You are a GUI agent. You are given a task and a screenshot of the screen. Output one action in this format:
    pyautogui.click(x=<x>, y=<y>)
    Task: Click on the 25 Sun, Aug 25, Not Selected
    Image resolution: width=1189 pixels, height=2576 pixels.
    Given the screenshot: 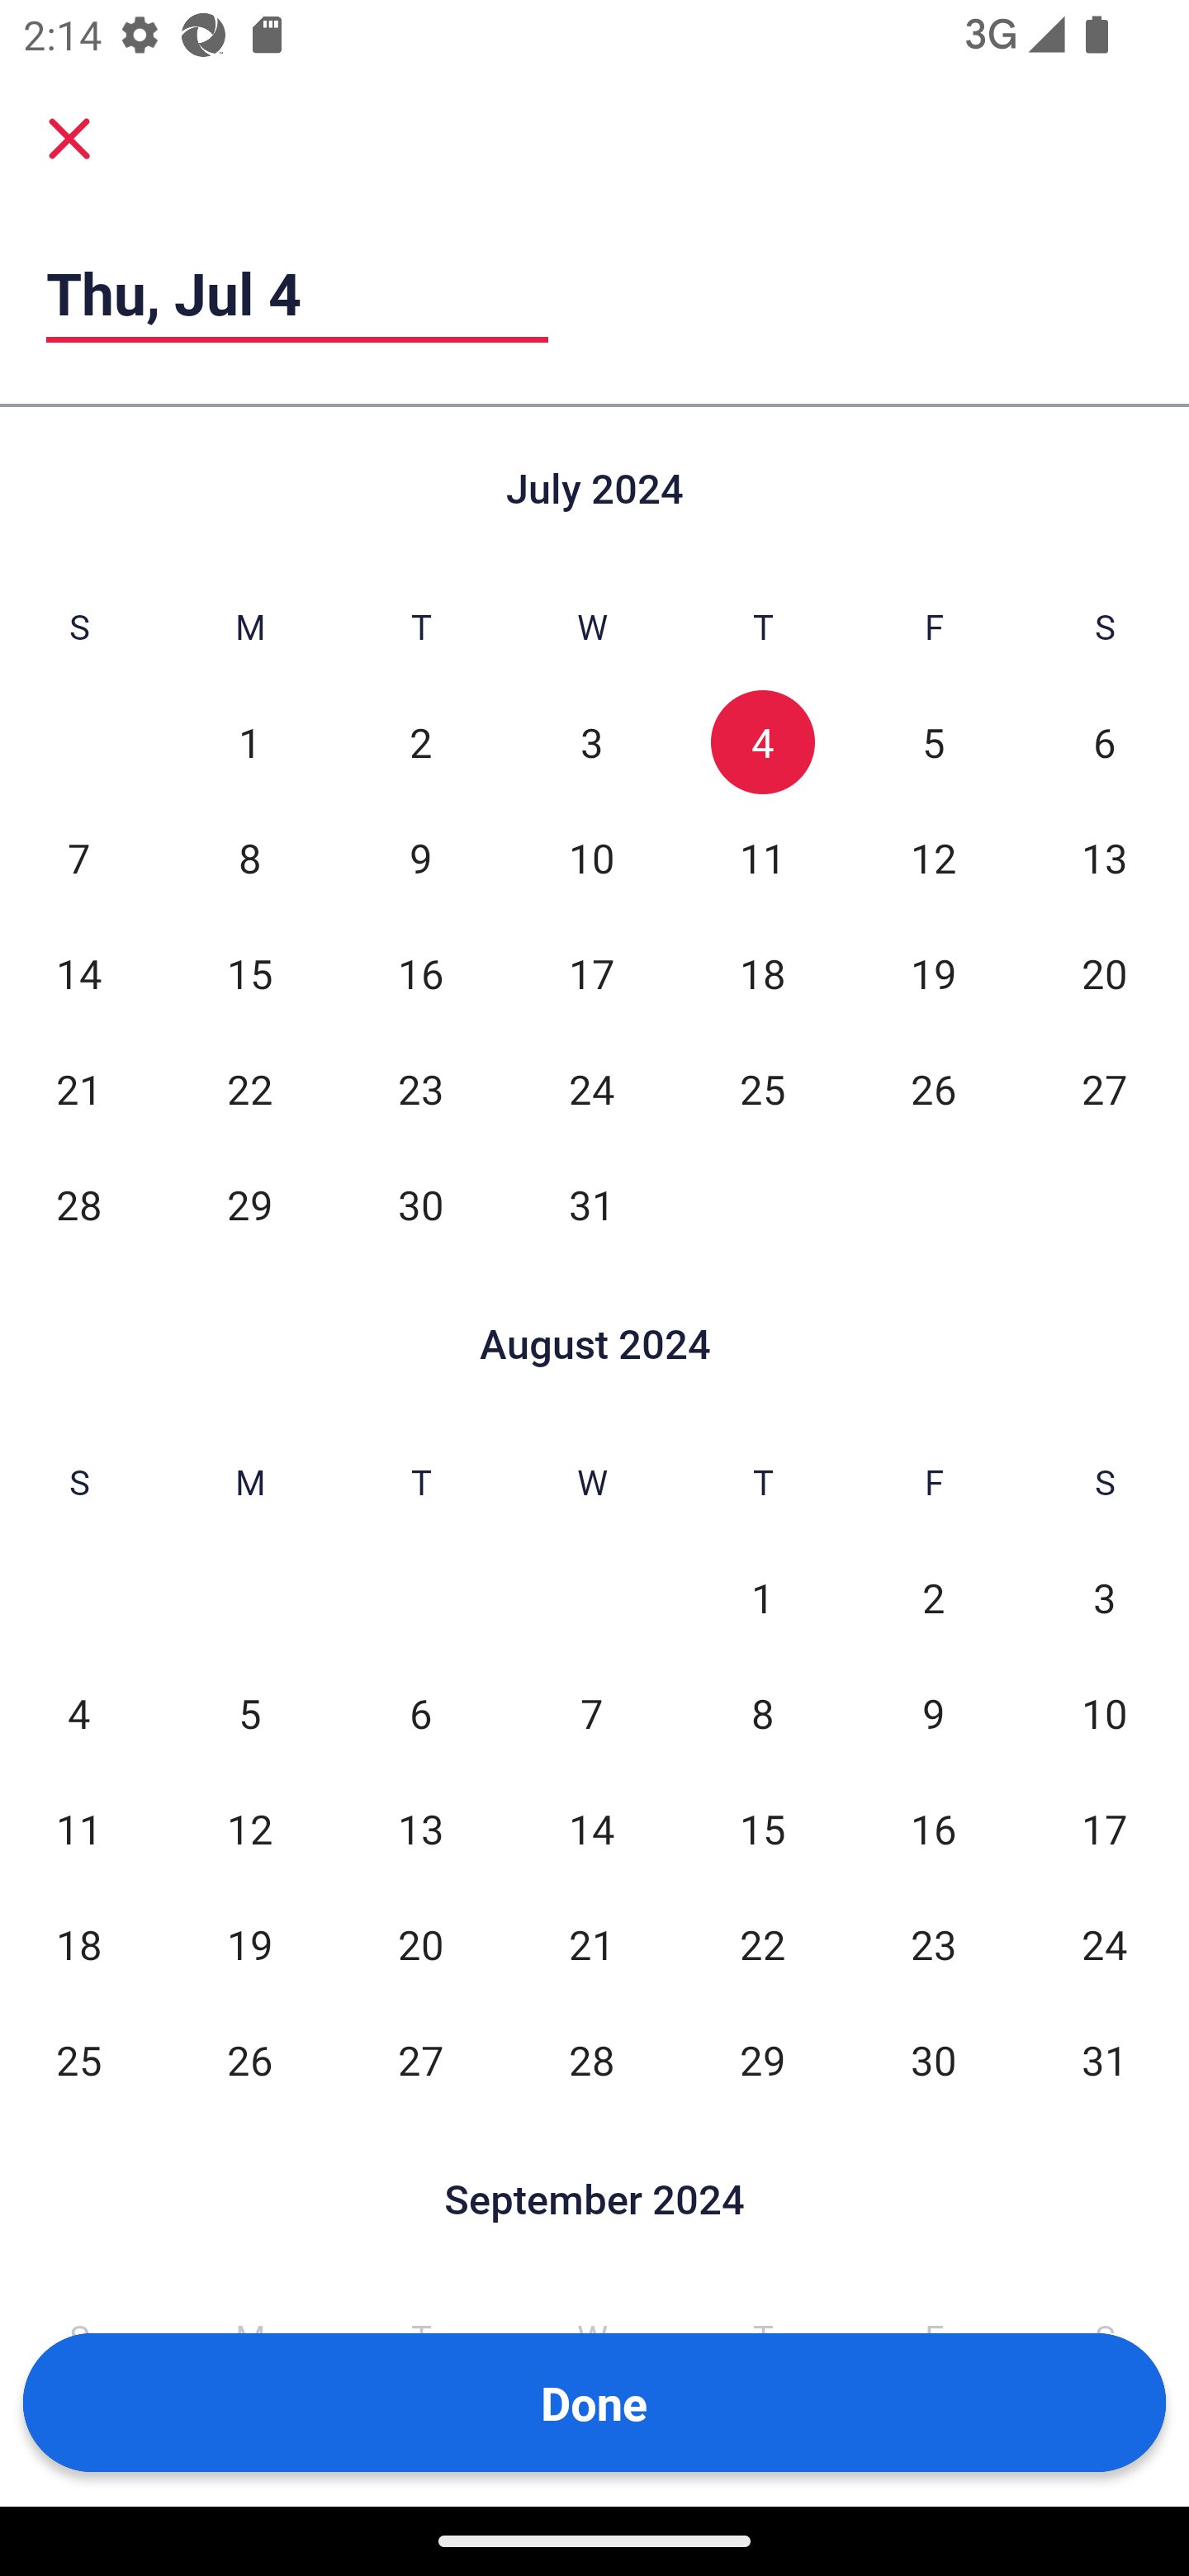 What is the action you would take?
    pyautogui.click(x=78, y=2059)
    